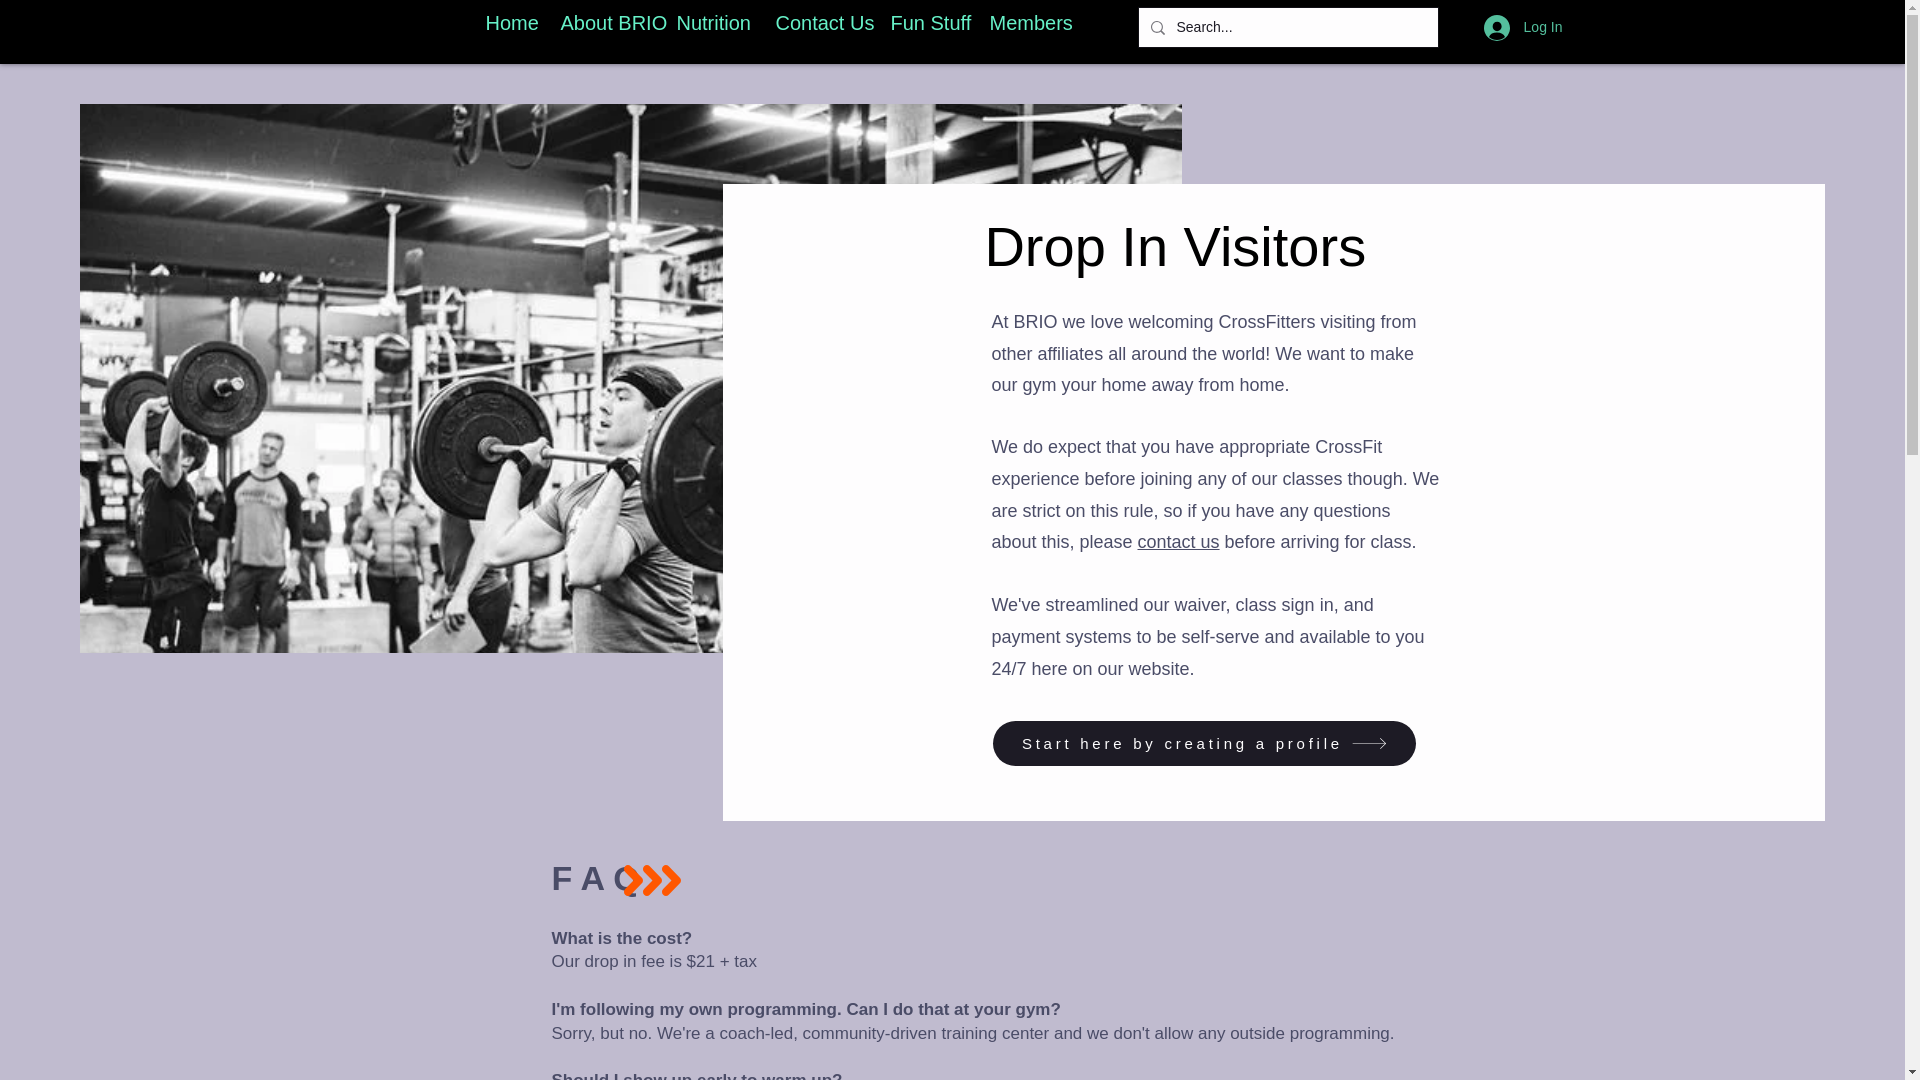 The height and width of the screenshot is (1080, 1920). Describe the element at coordinates (711, 23) in the screenshot. I see `Nutrition` at that location.